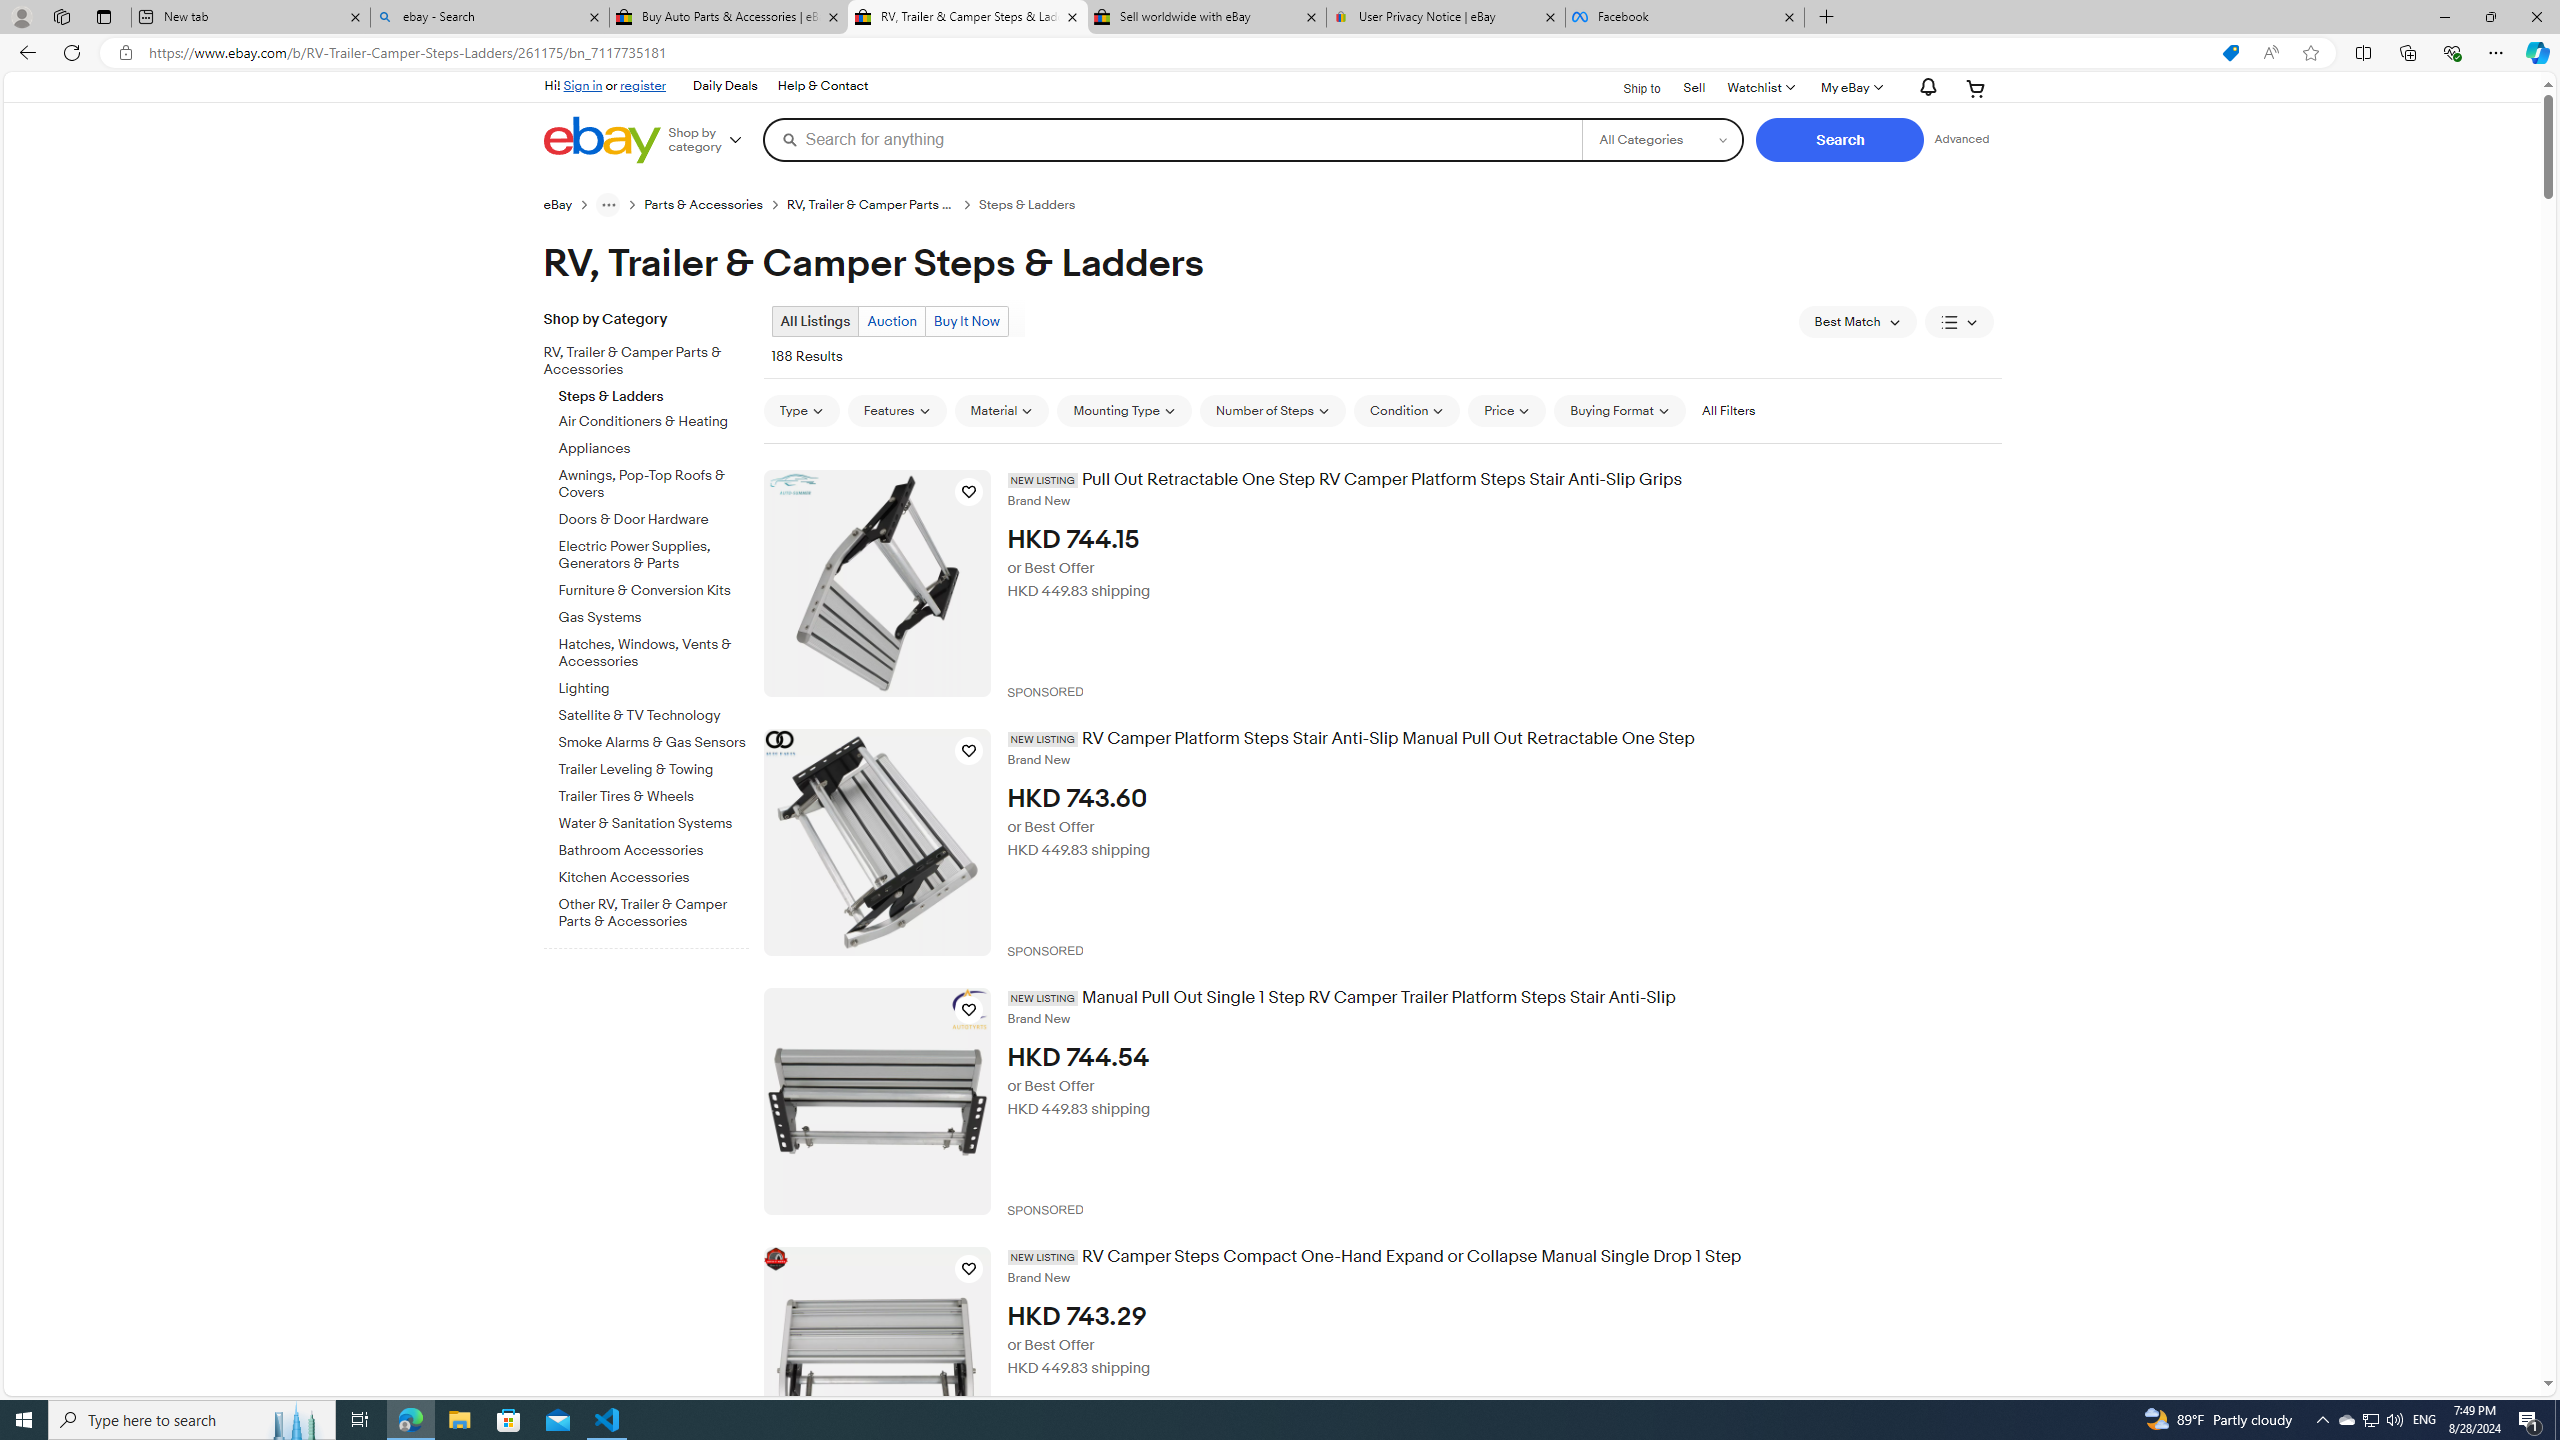  I want to click on Restore, so click(2490, 17).